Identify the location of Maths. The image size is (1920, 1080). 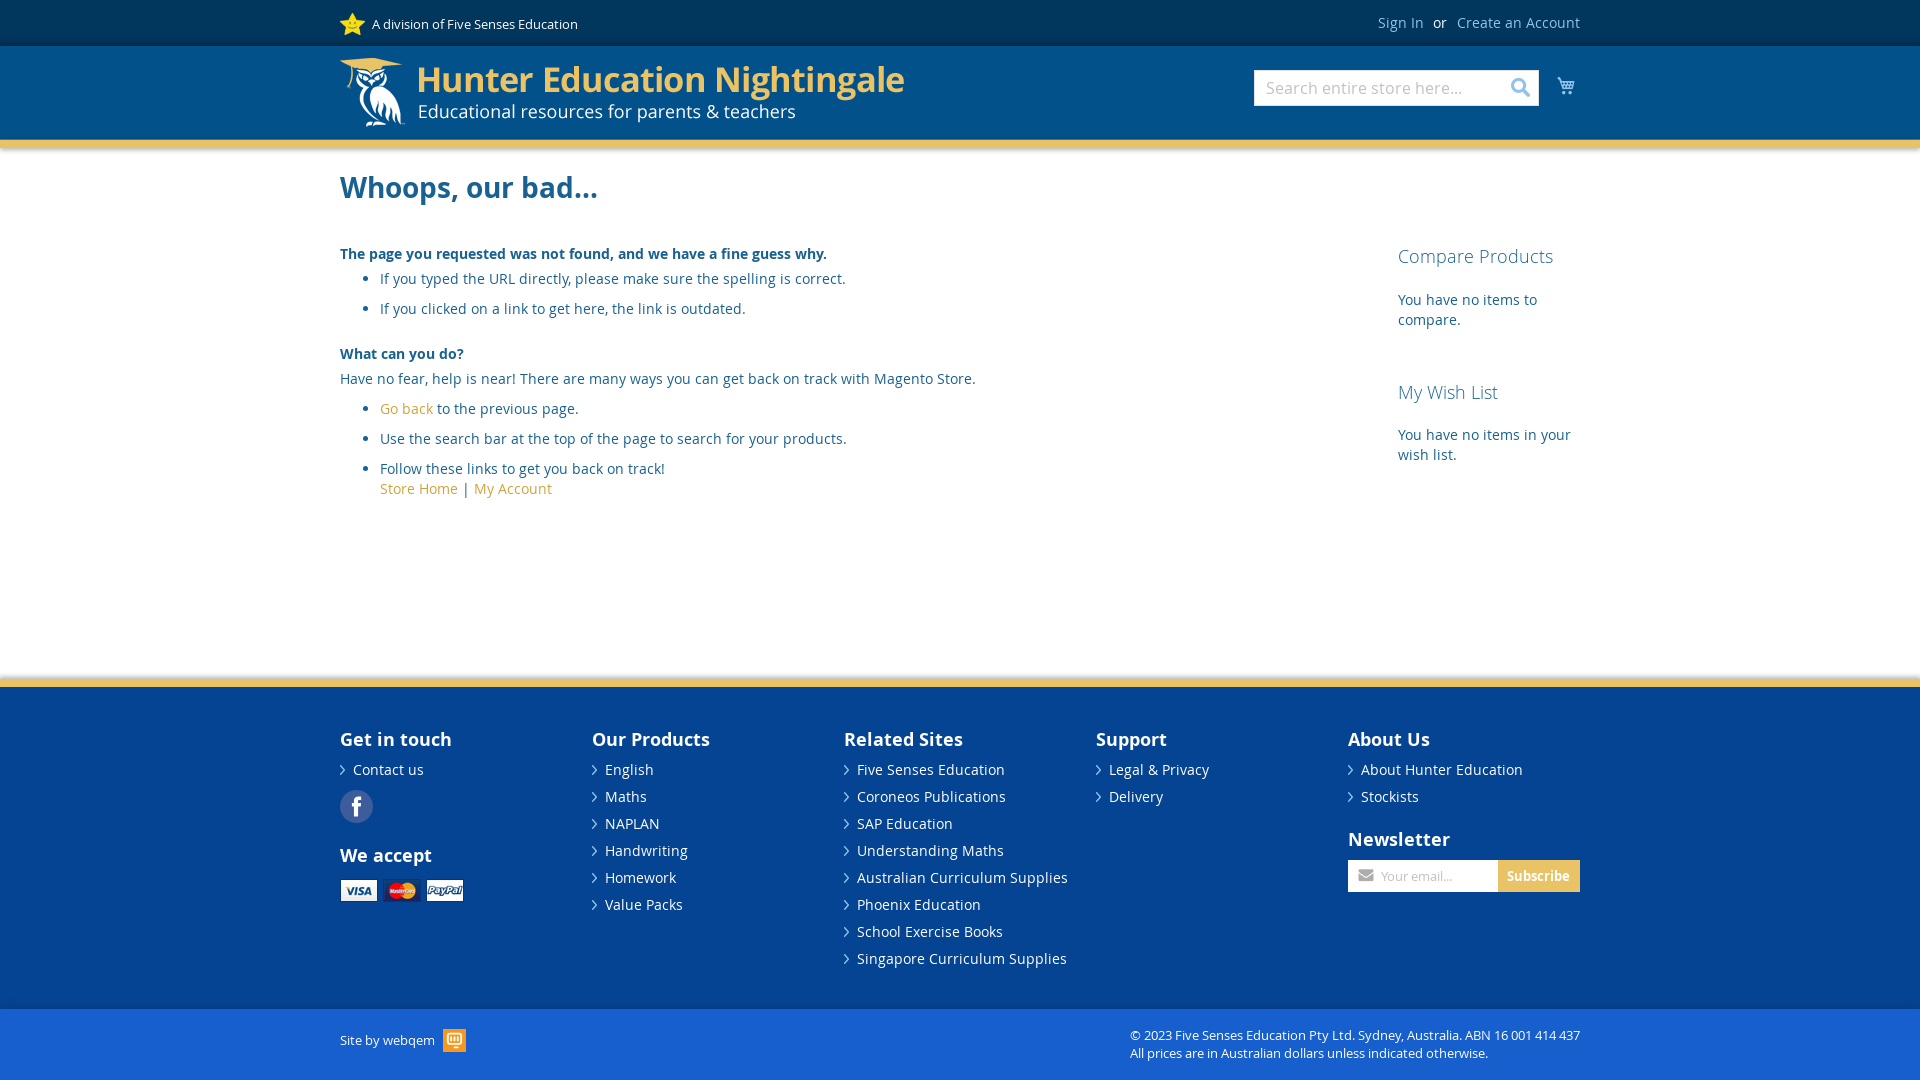
(626, 796).